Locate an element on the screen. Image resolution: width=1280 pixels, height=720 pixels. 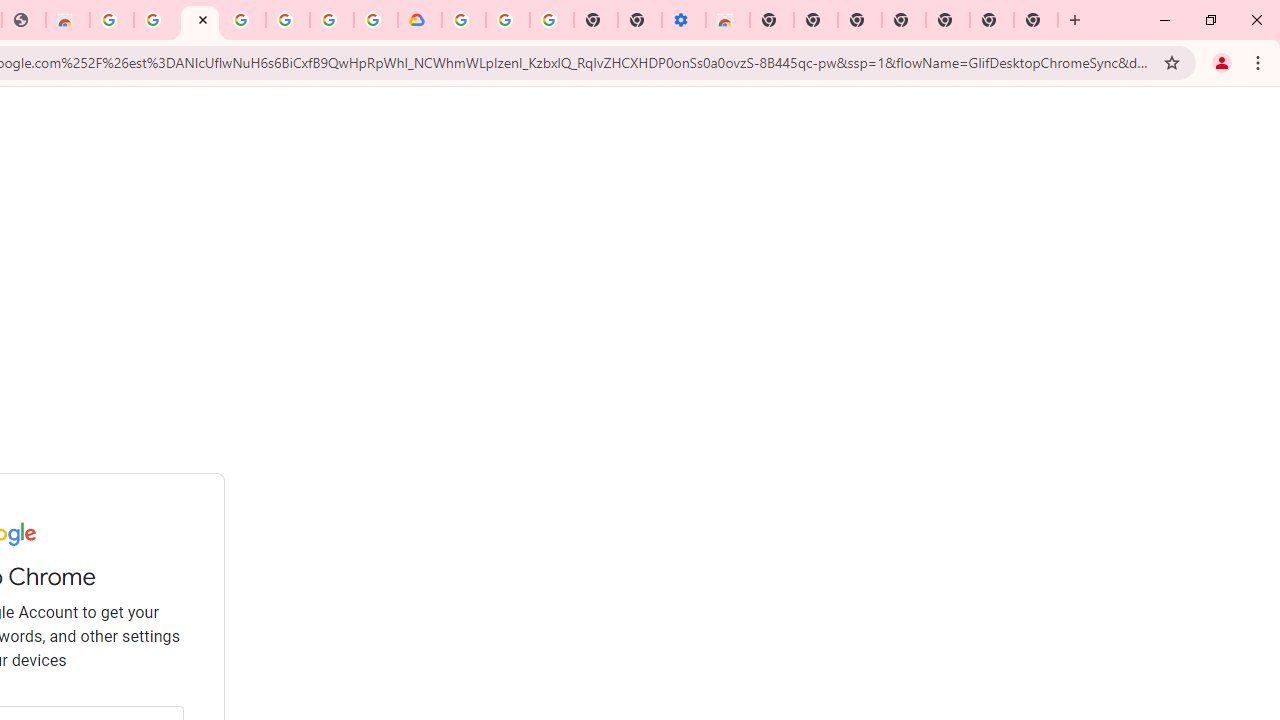
Sign in - Google Accounts is located at coordinates (199, 20).